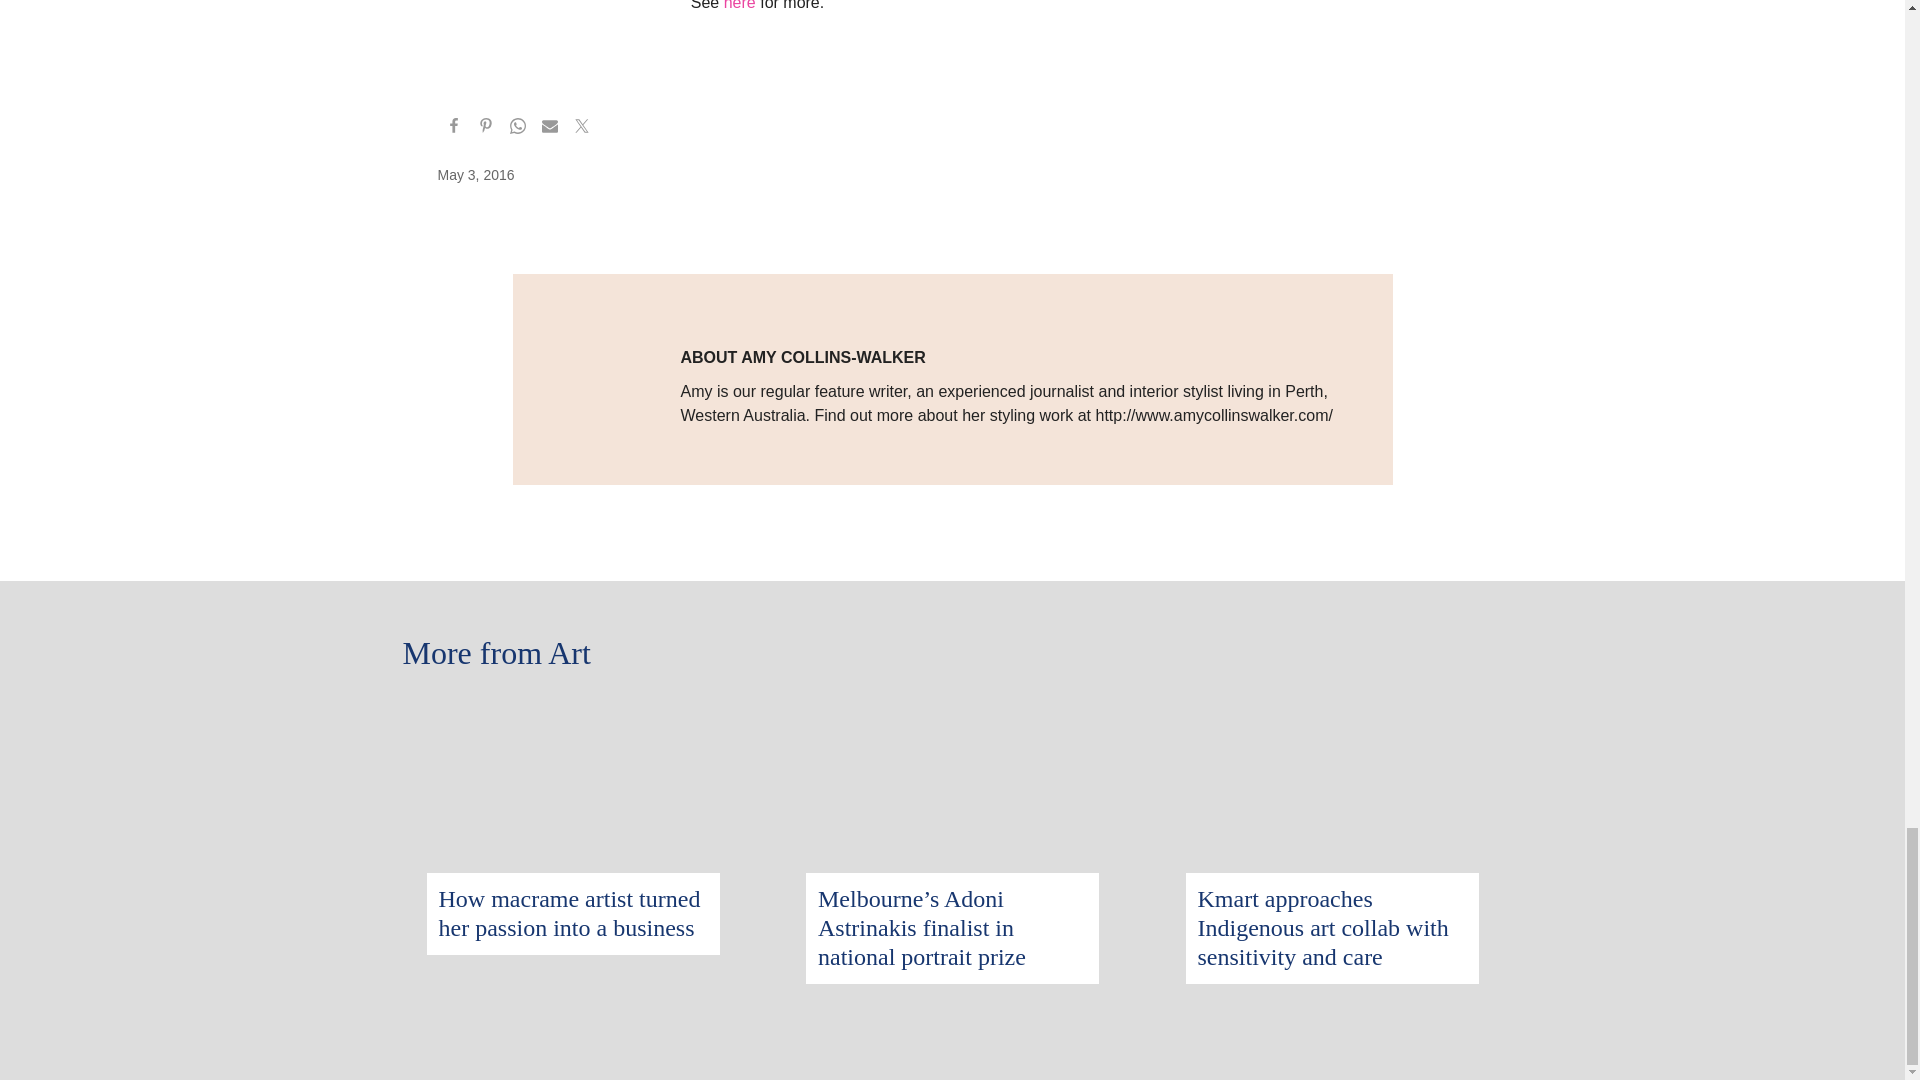 The width and height of the screenshot is (1920, 1080). I want to click on How macrame artist turned her passion into a business, so click(572, 712).